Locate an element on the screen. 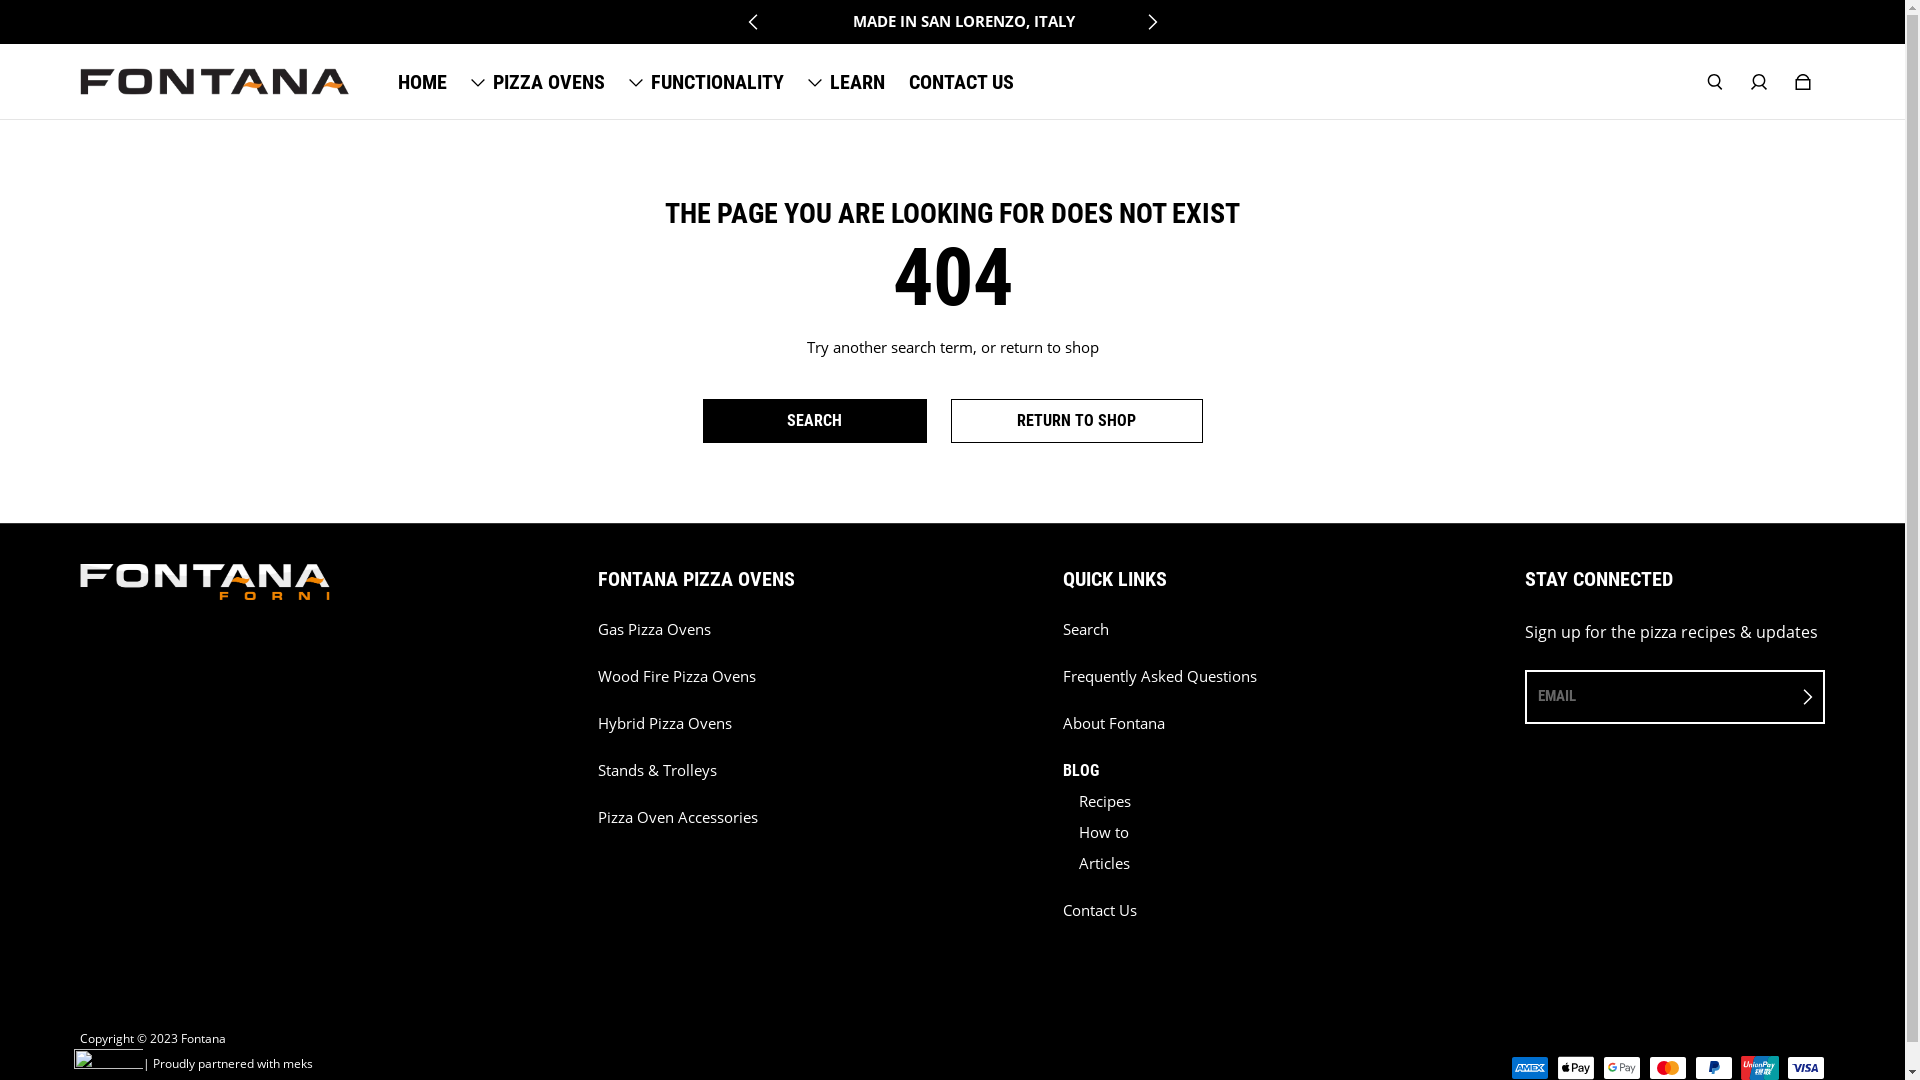 This screenshot has height=1080, width=1920. SEARCH is located at coordinates (814, 421).